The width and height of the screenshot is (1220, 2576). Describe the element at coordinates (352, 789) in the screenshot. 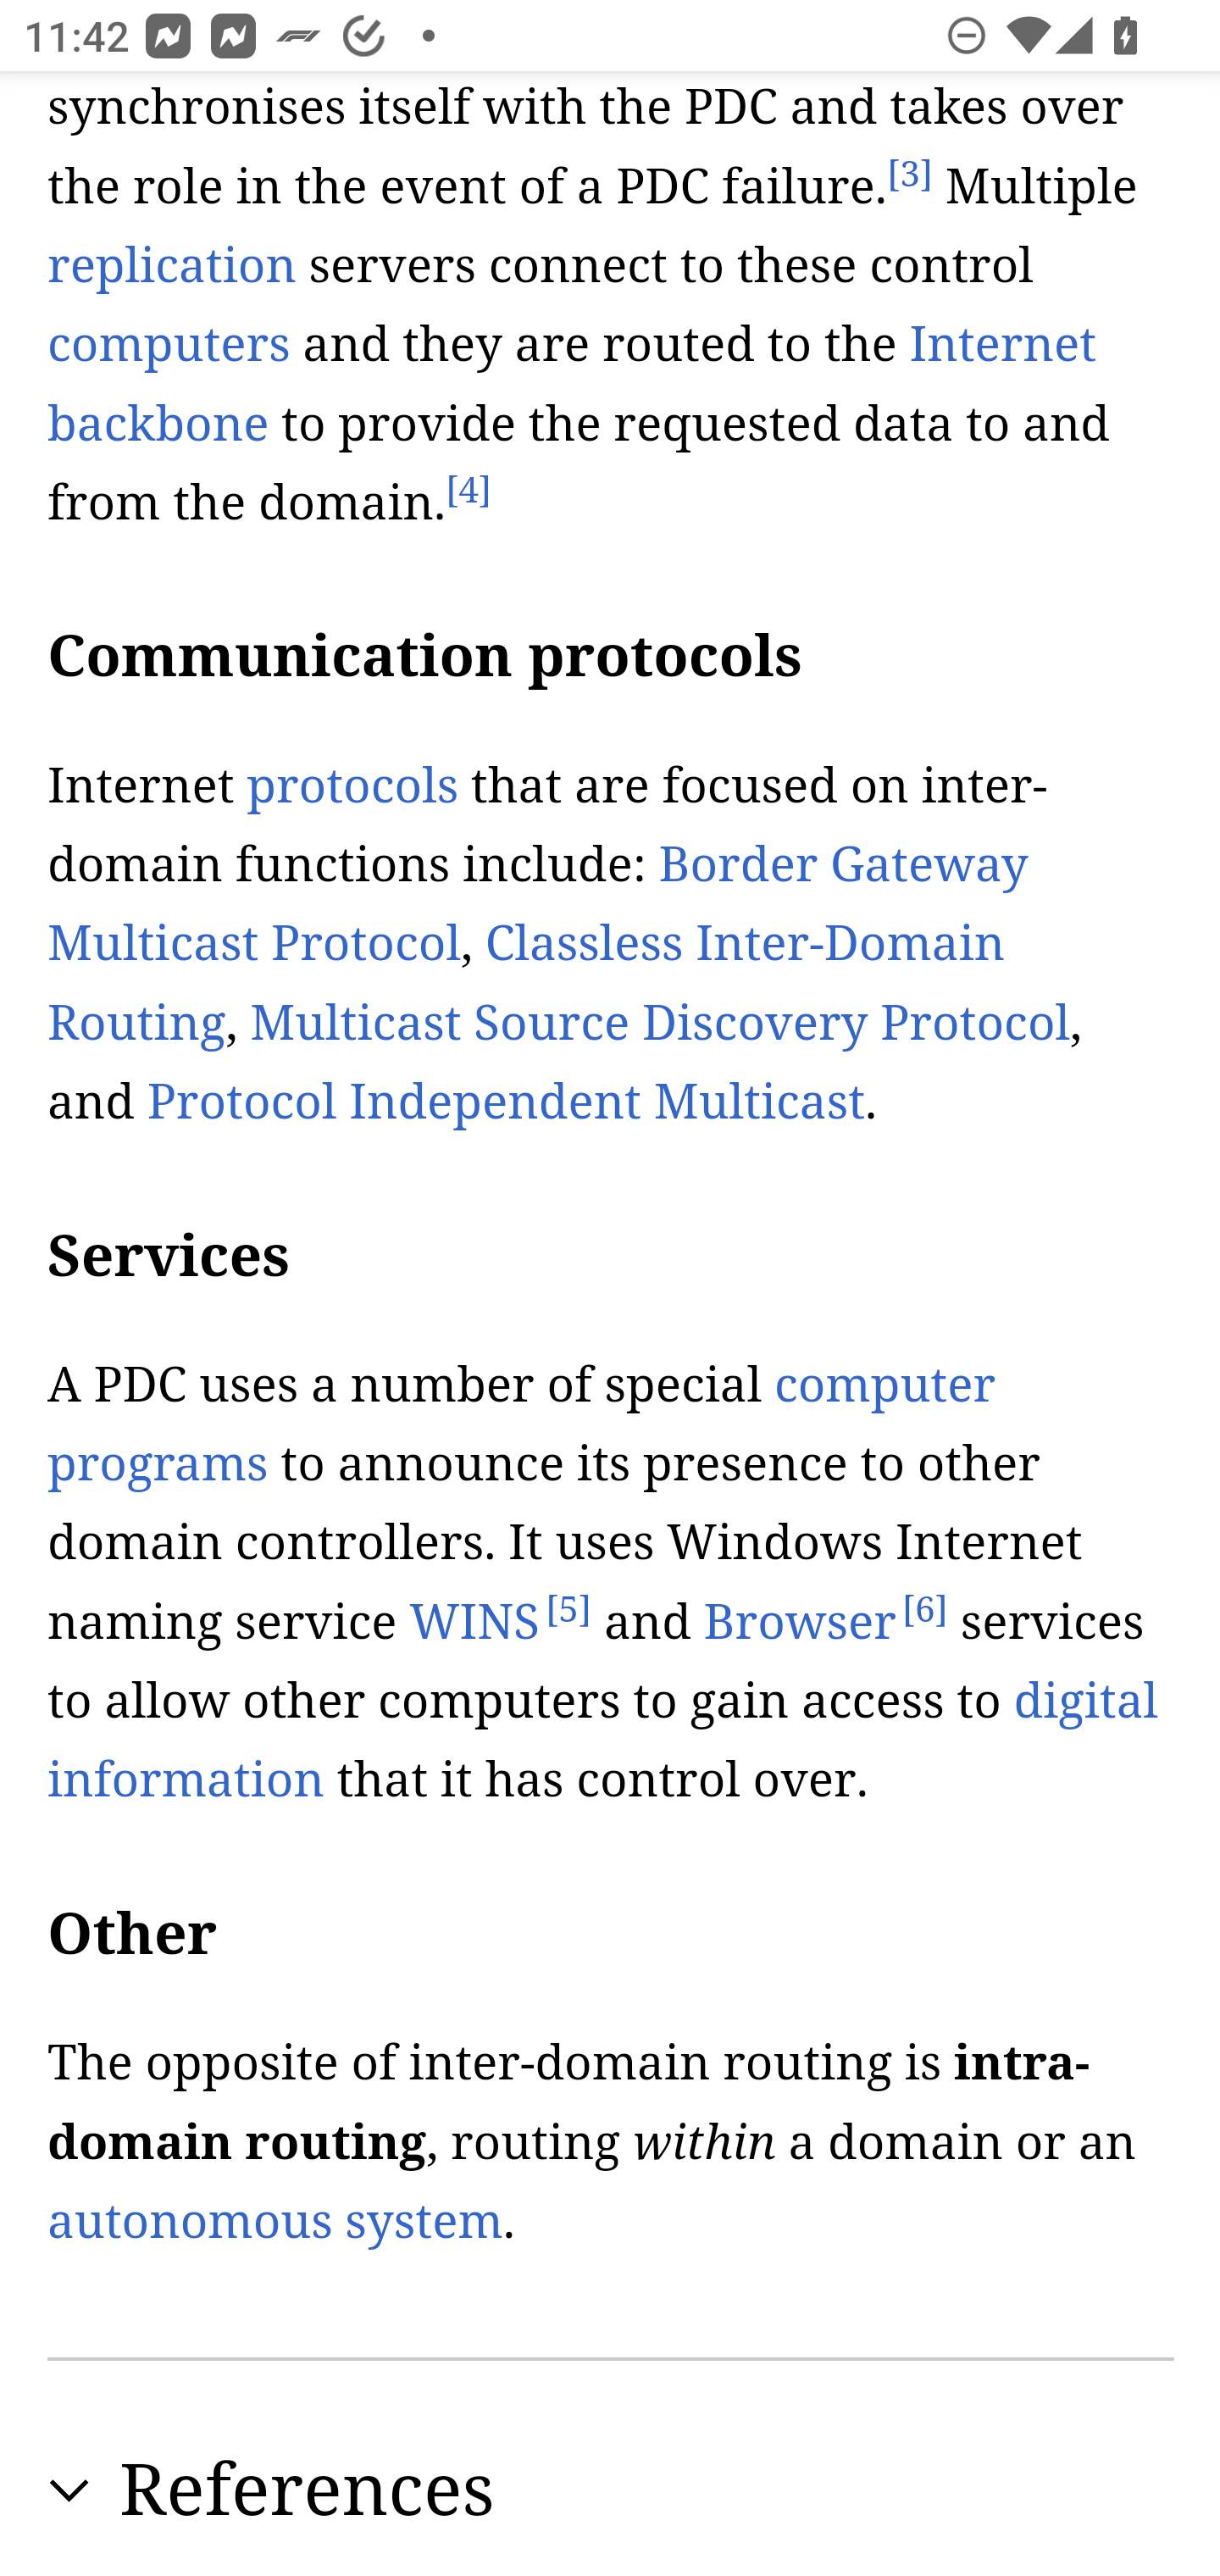

I see `protocols` at that location.